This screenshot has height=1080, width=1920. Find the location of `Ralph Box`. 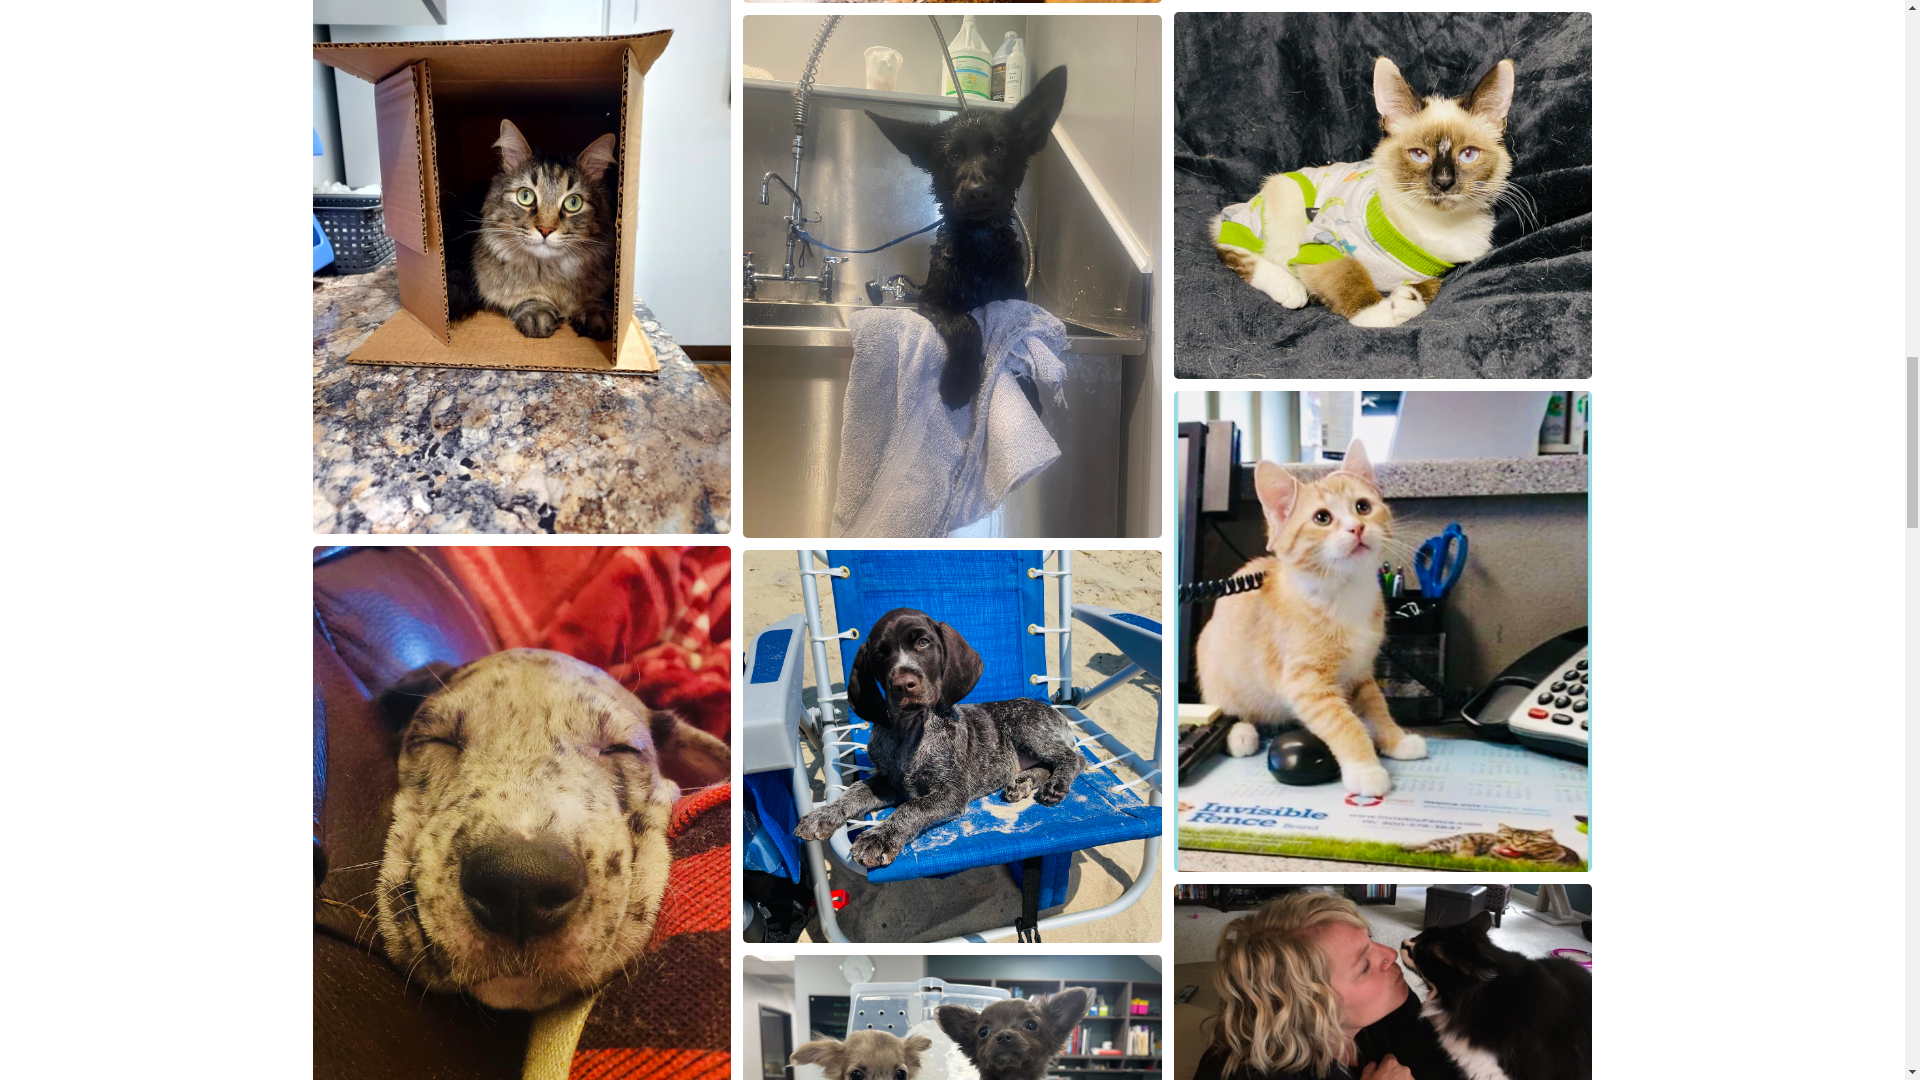

Ralph Box is located at coordinates (521, 266).